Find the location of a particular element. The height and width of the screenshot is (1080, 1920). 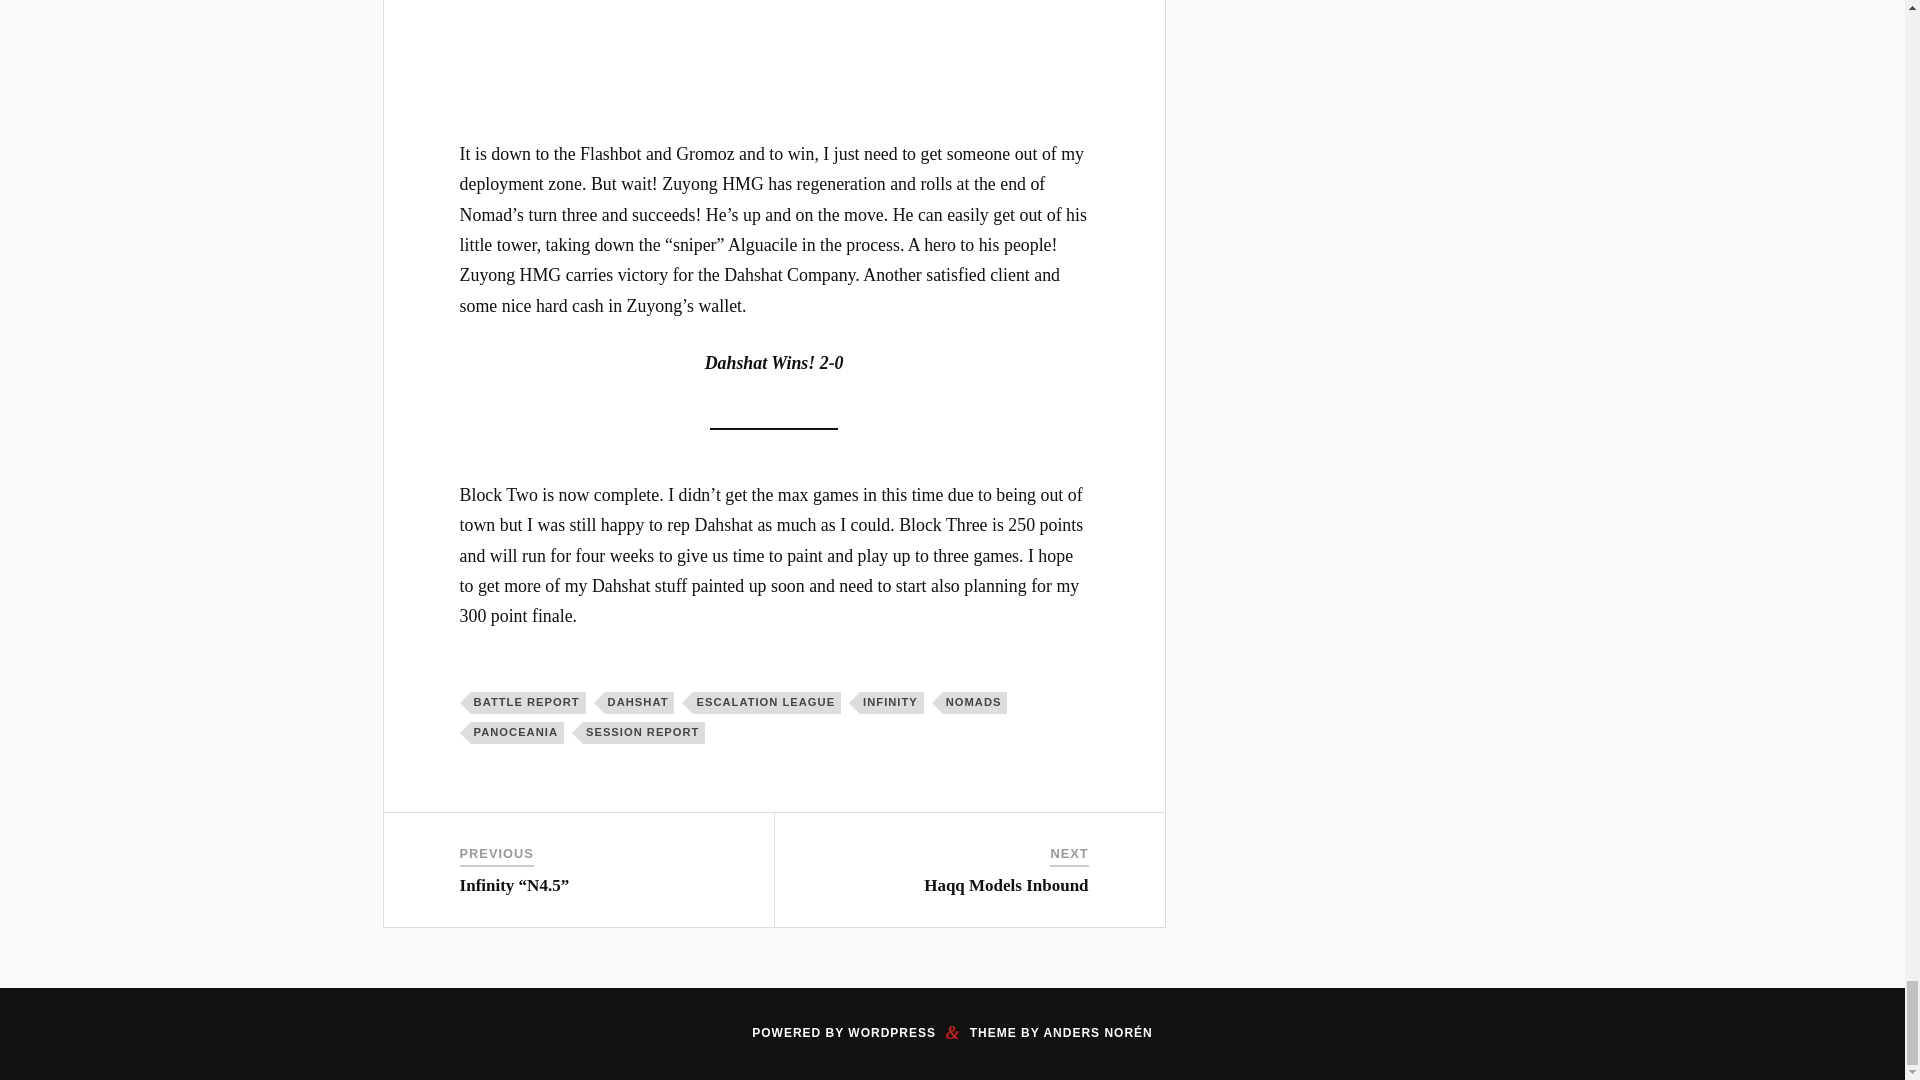

SESSION REPORT is located at coordinates (644, 733).